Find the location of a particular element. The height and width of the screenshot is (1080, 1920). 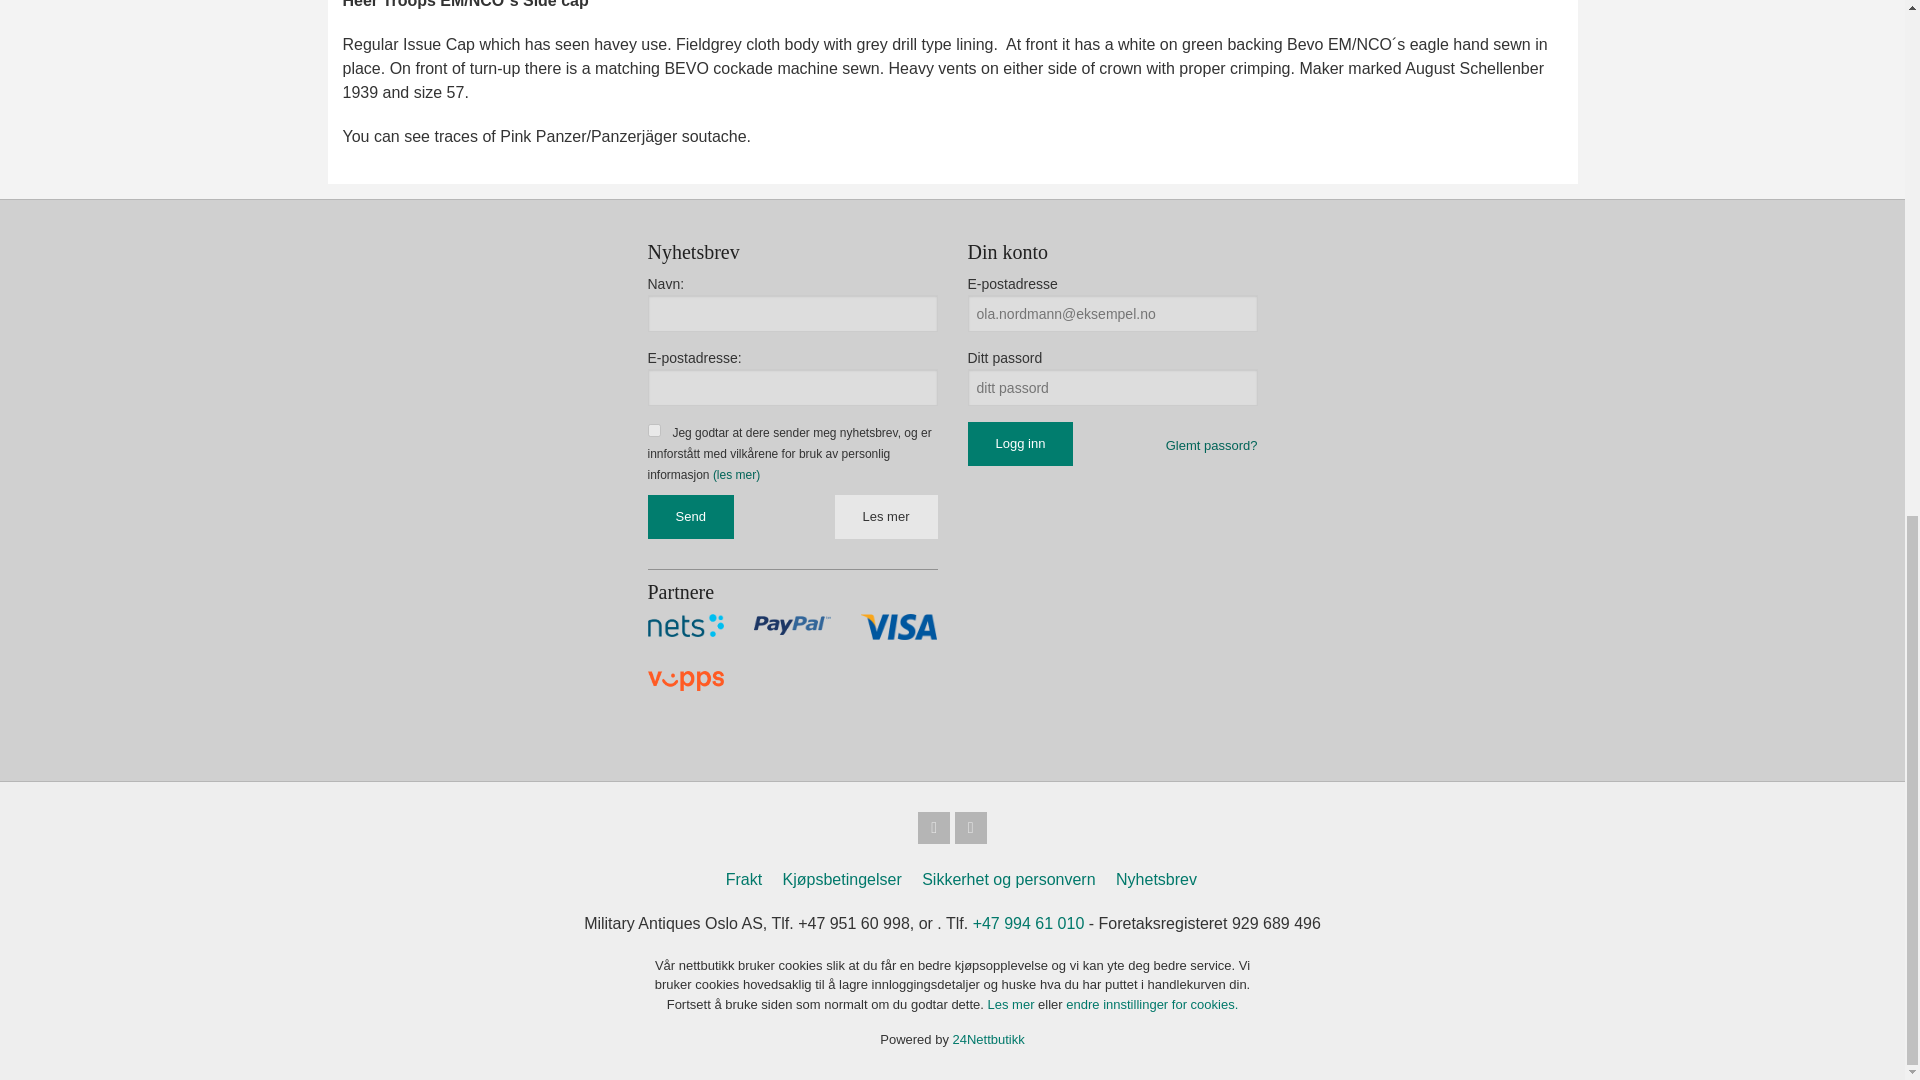

on is located at coordinates (654, 430).